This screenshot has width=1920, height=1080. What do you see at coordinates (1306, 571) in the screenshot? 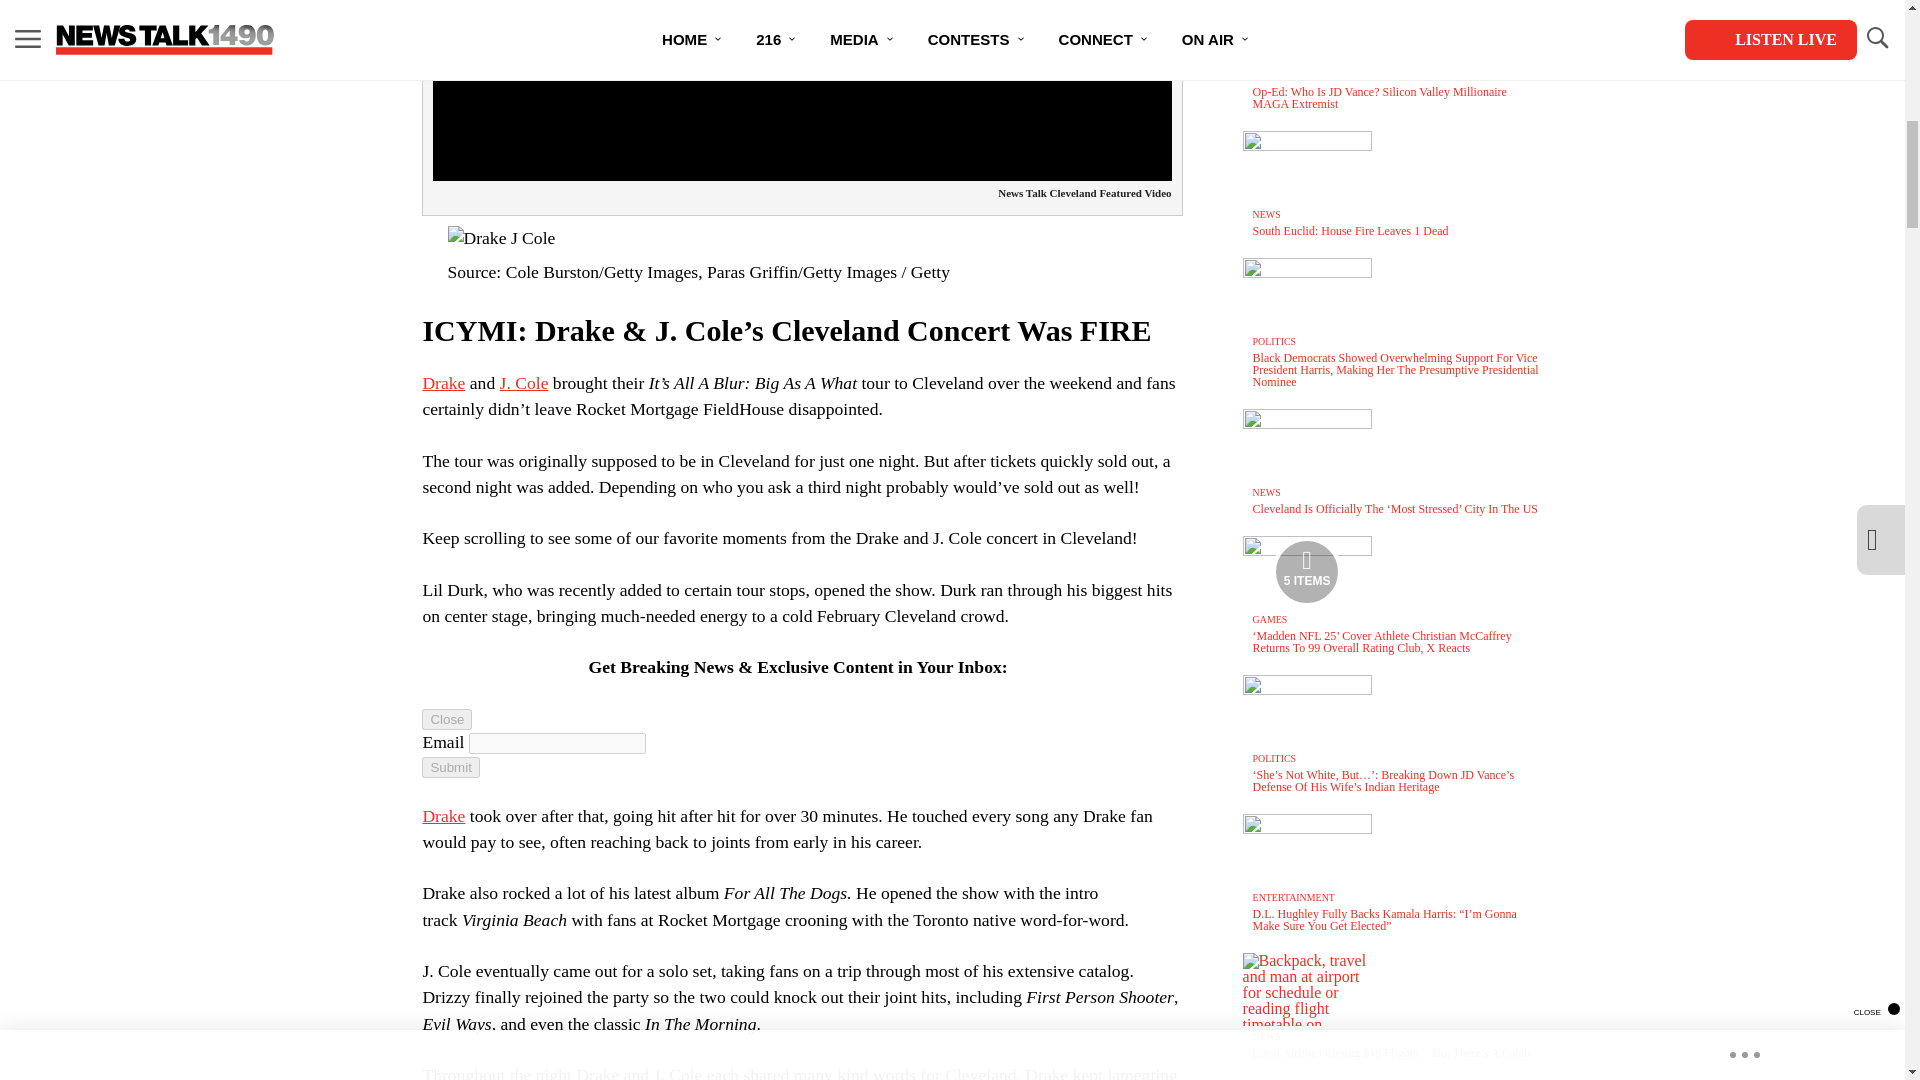
I see `Media Playlist` at bounding box center [1306, 571].